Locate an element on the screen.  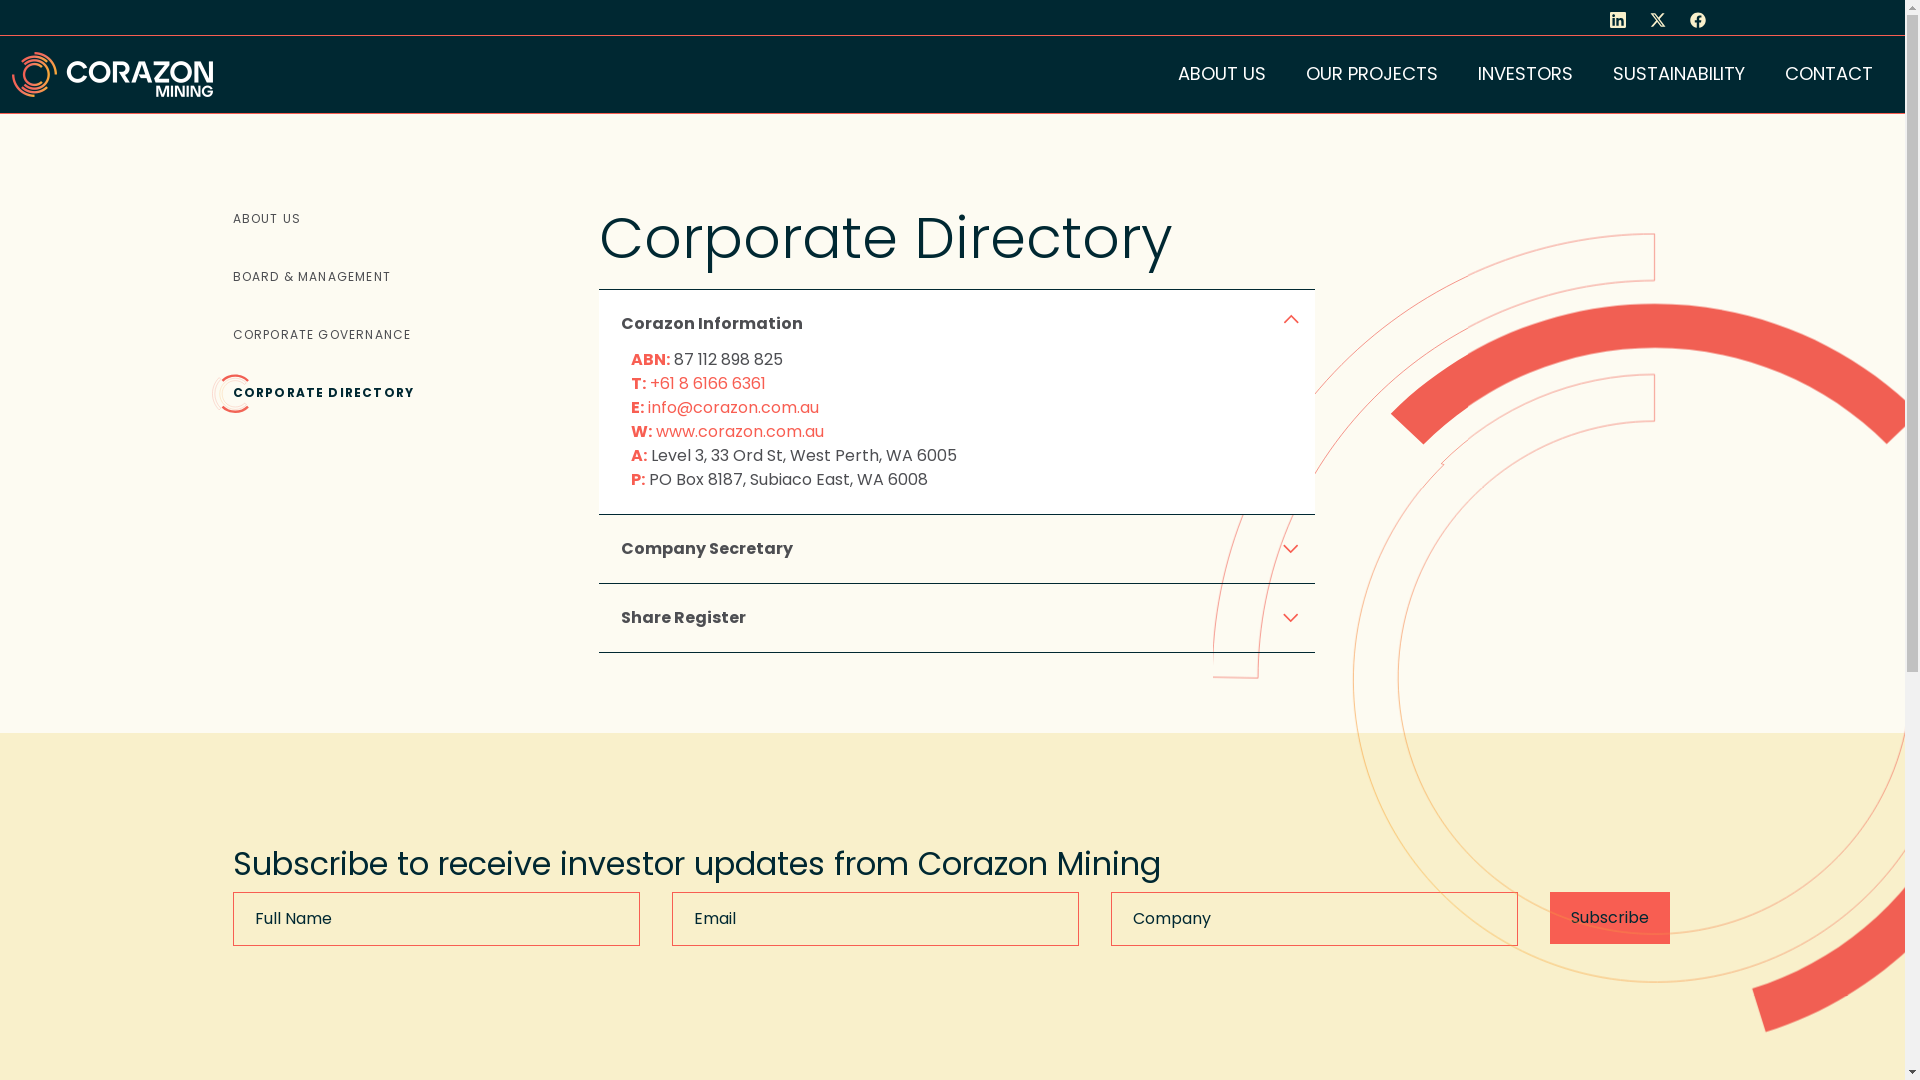
61 8 6166 6361 is located at coordinates (713, 384).